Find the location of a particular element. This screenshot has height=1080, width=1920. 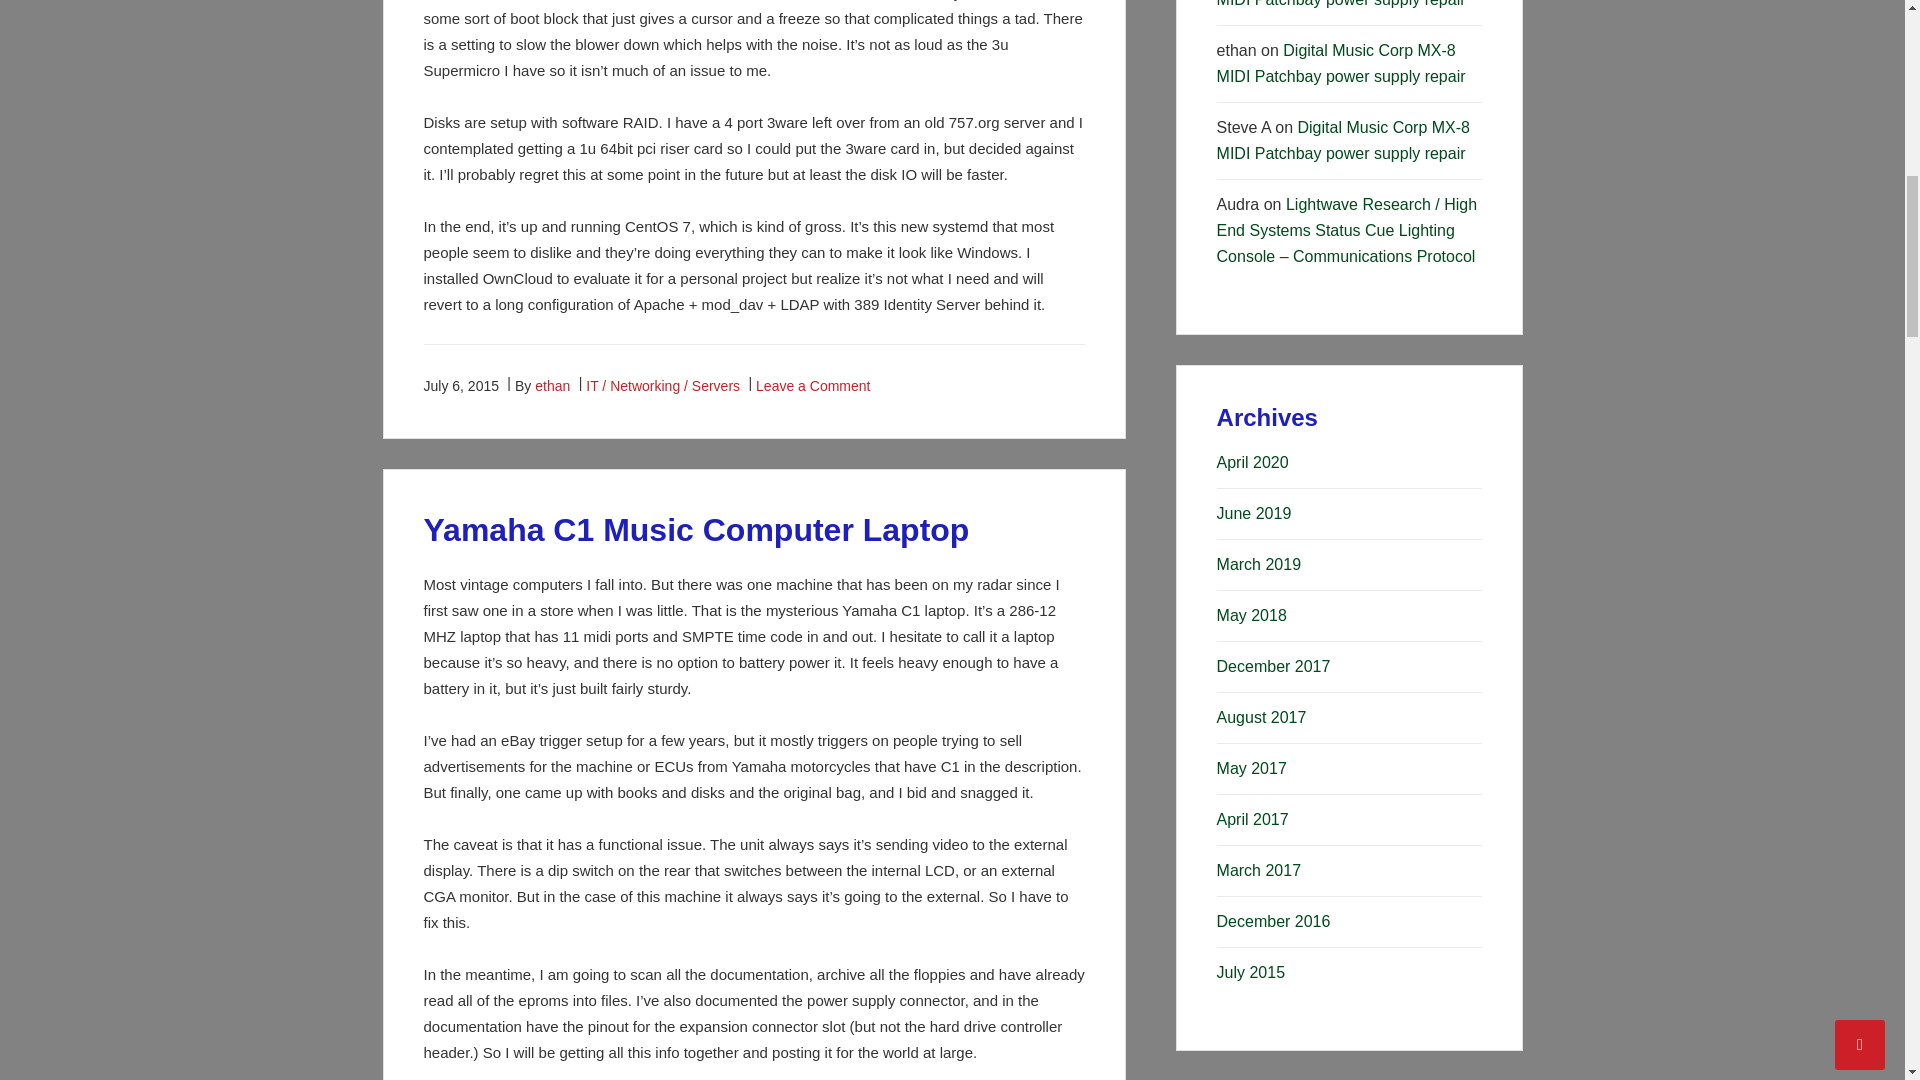

April 2017 is located at coordinates (1252, 820).